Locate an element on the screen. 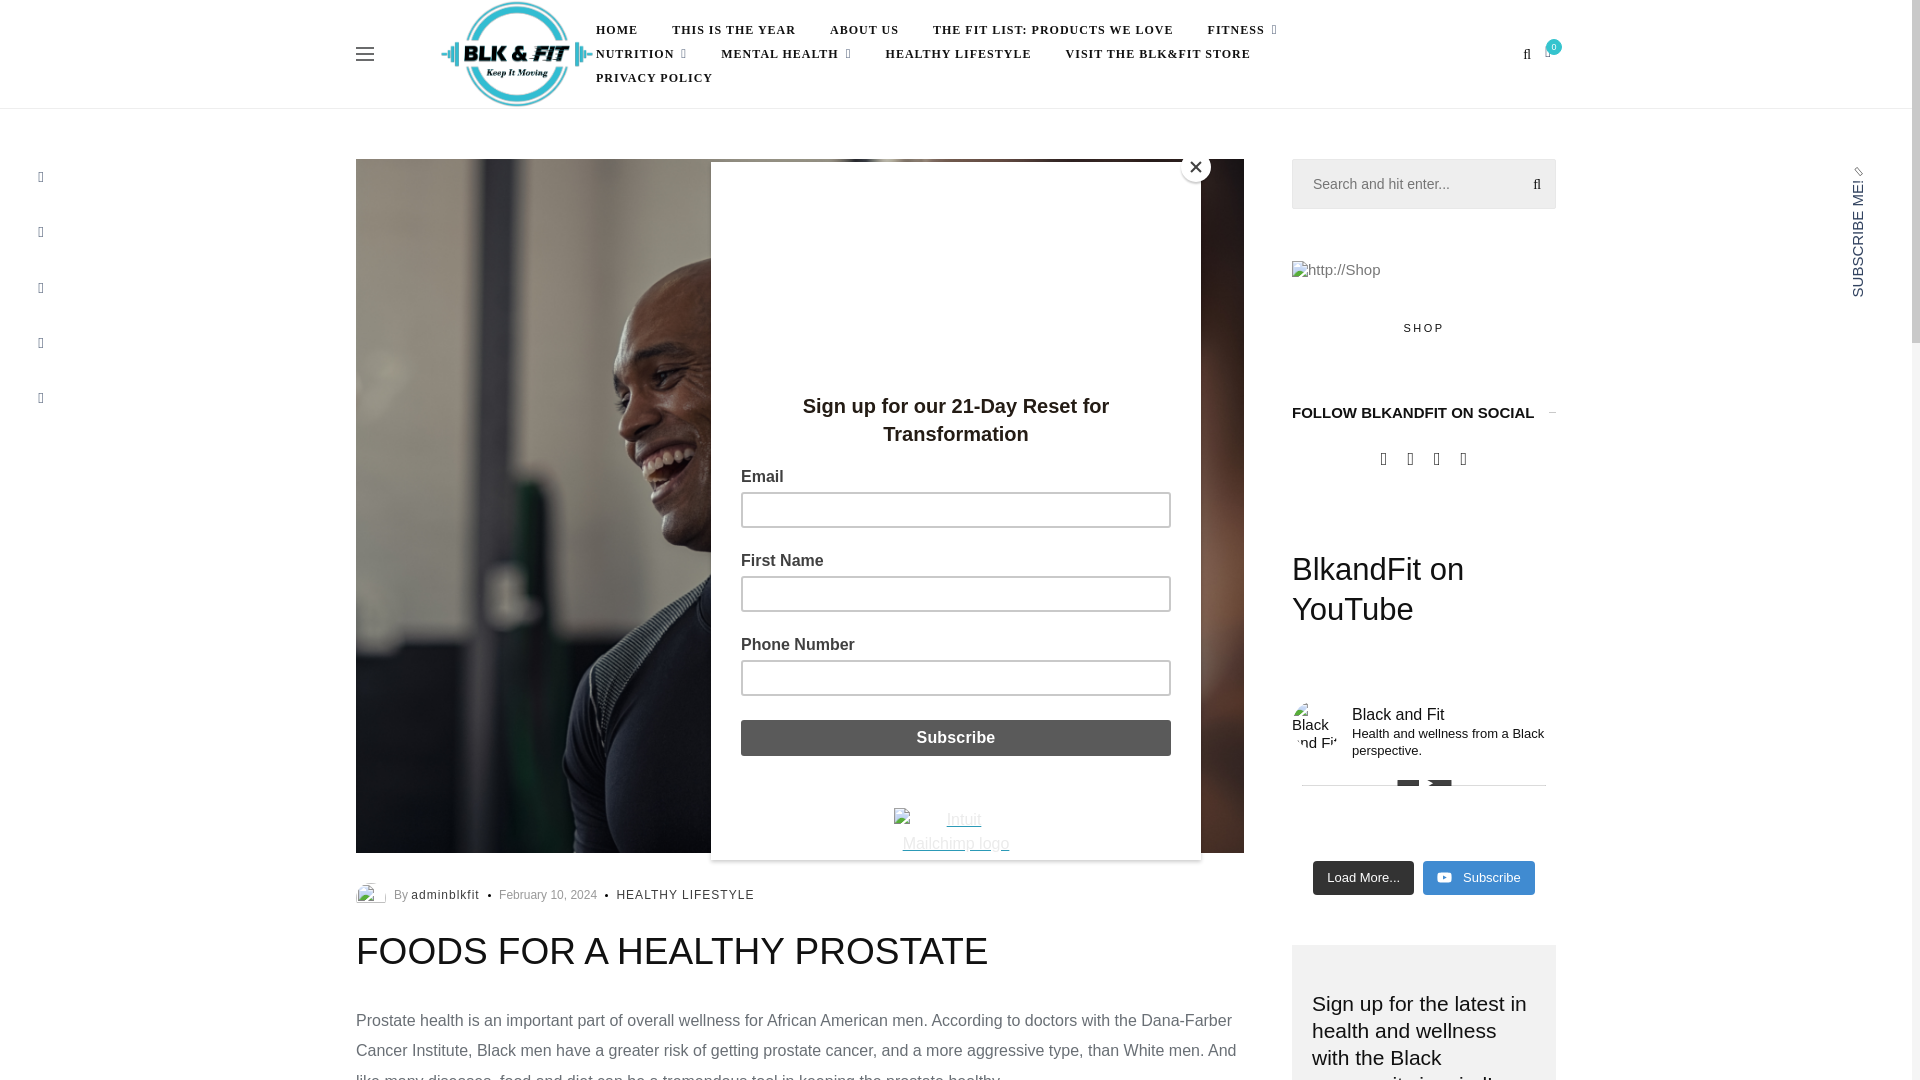  PRIVACY POLICY is located at coordinates (654, 77).